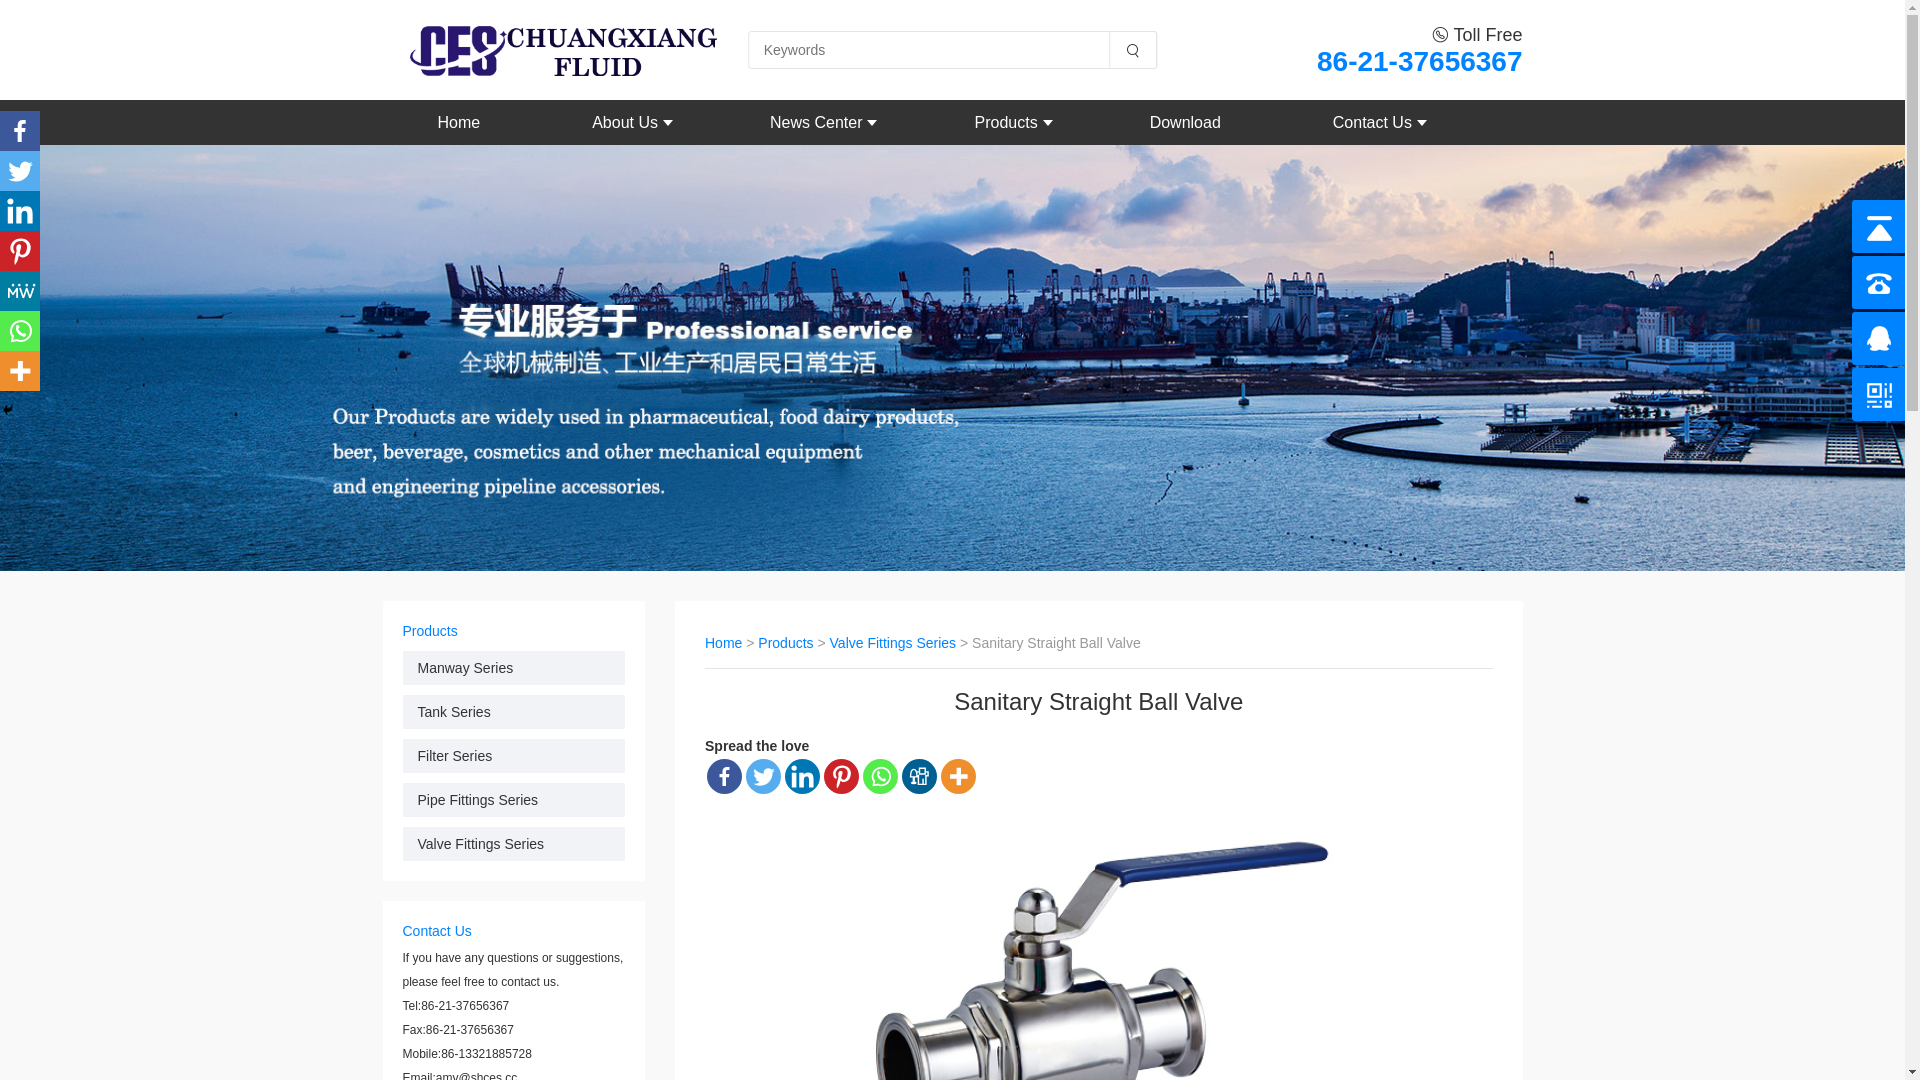  Describe the element at coordinates (1186, 122) in the screenshot. I see `Download` at that location.